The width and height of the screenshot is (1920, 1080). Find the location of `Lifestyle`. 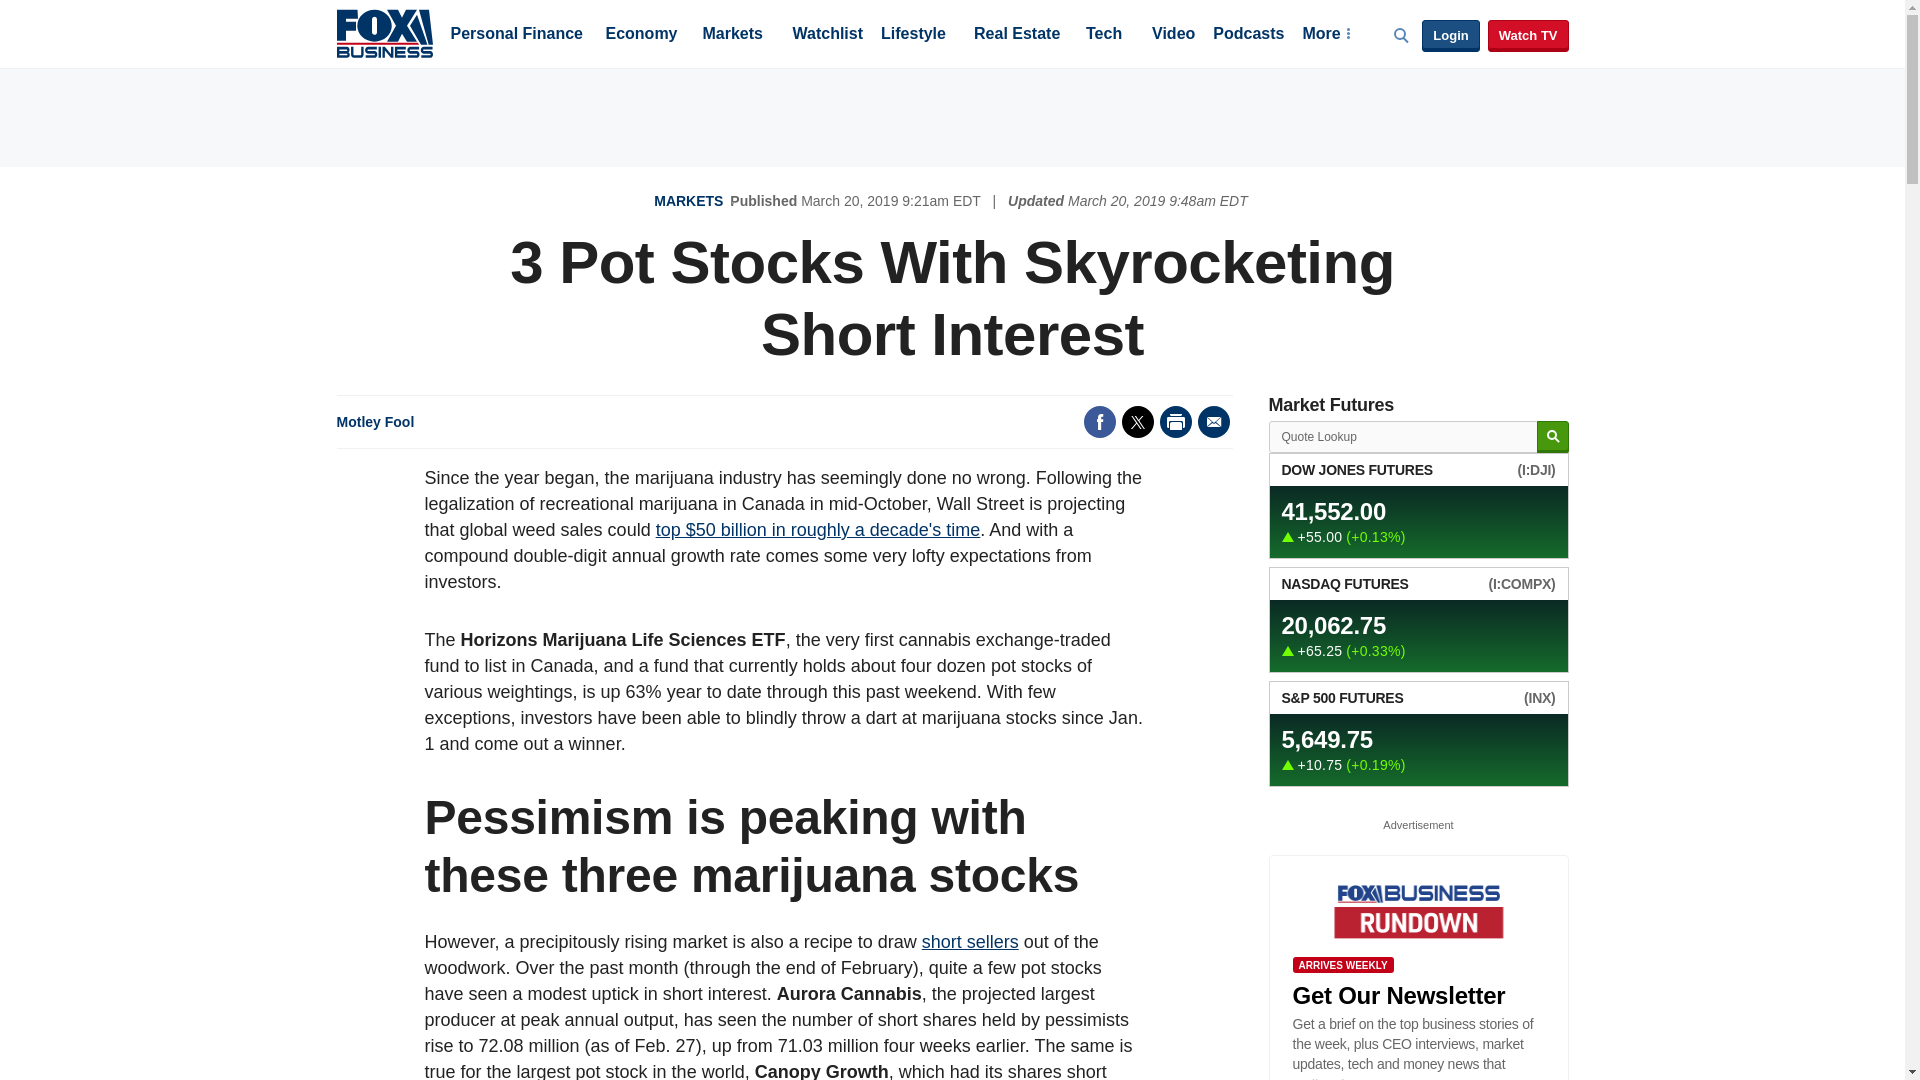

Lifestyle is located at coordinates (914, 35).